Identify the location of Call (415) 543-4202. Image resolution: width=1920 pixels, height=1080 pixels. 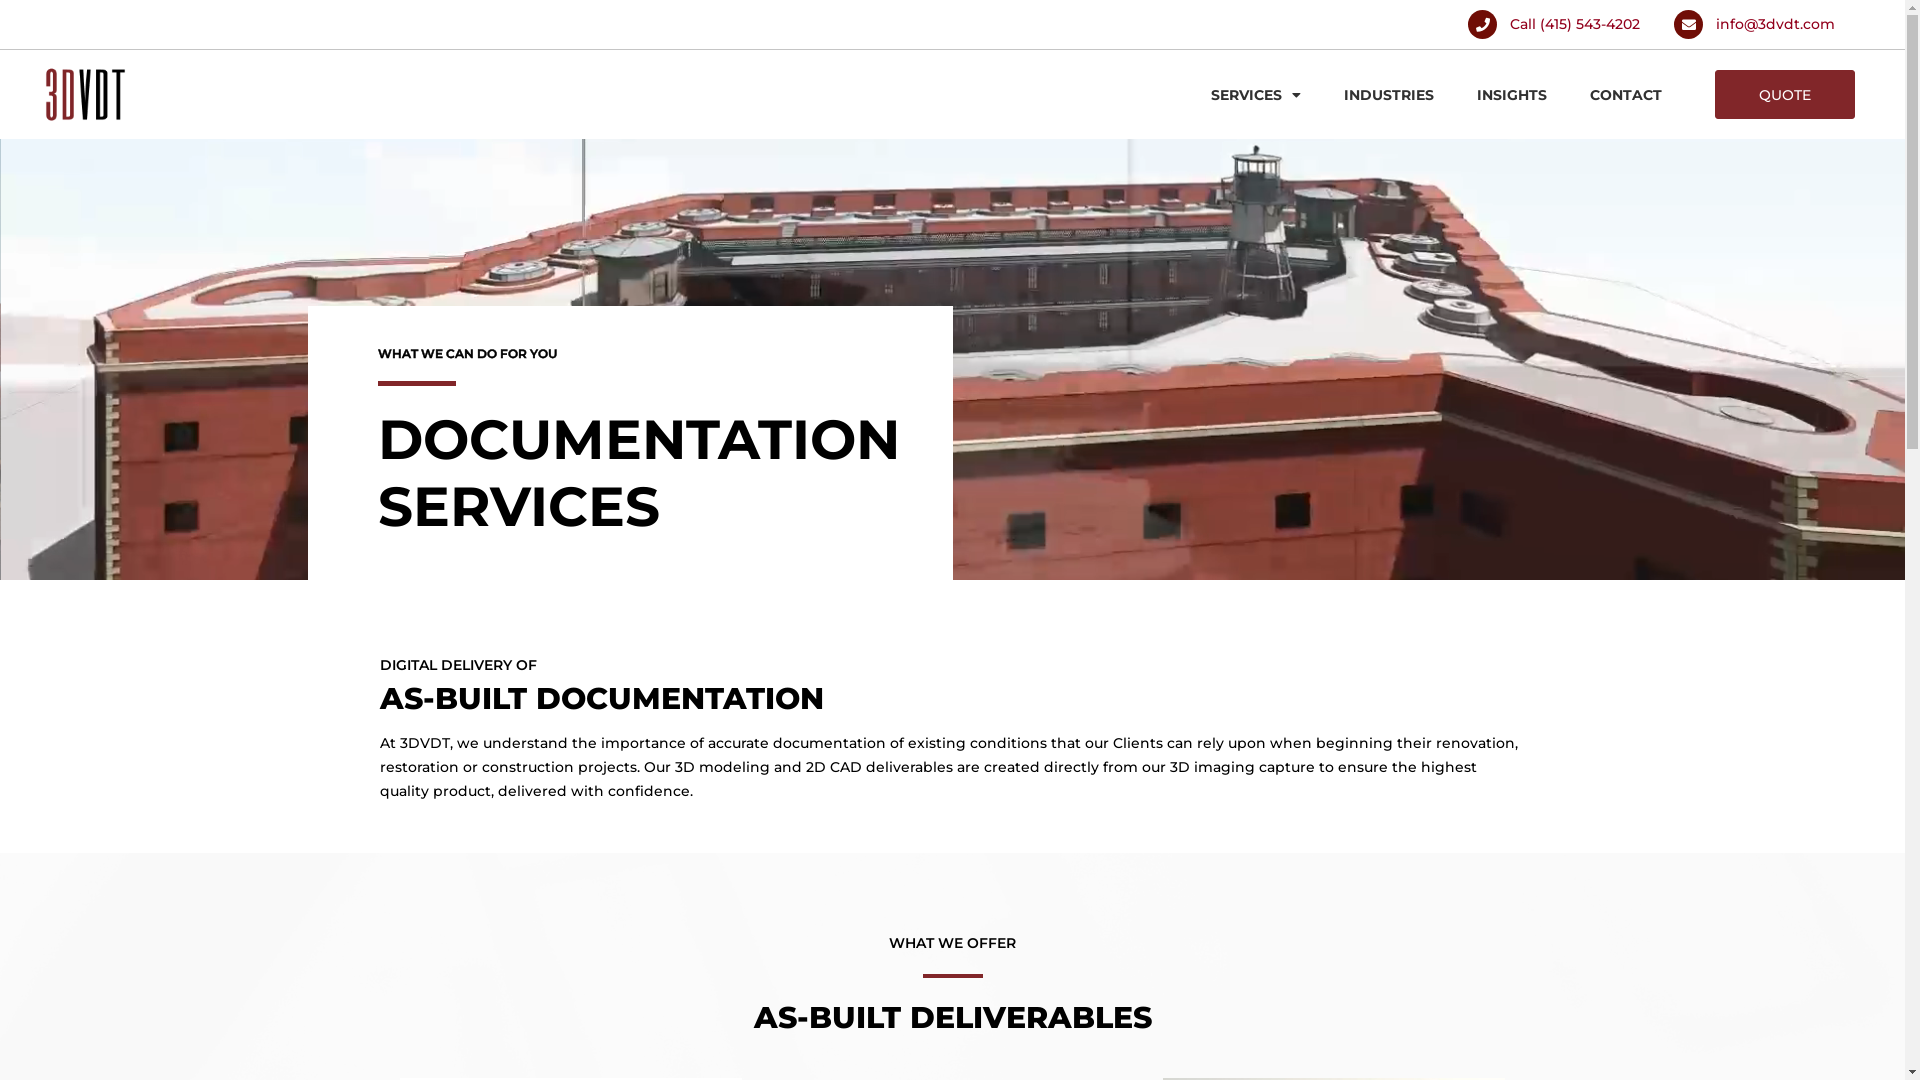
(1554, 24).